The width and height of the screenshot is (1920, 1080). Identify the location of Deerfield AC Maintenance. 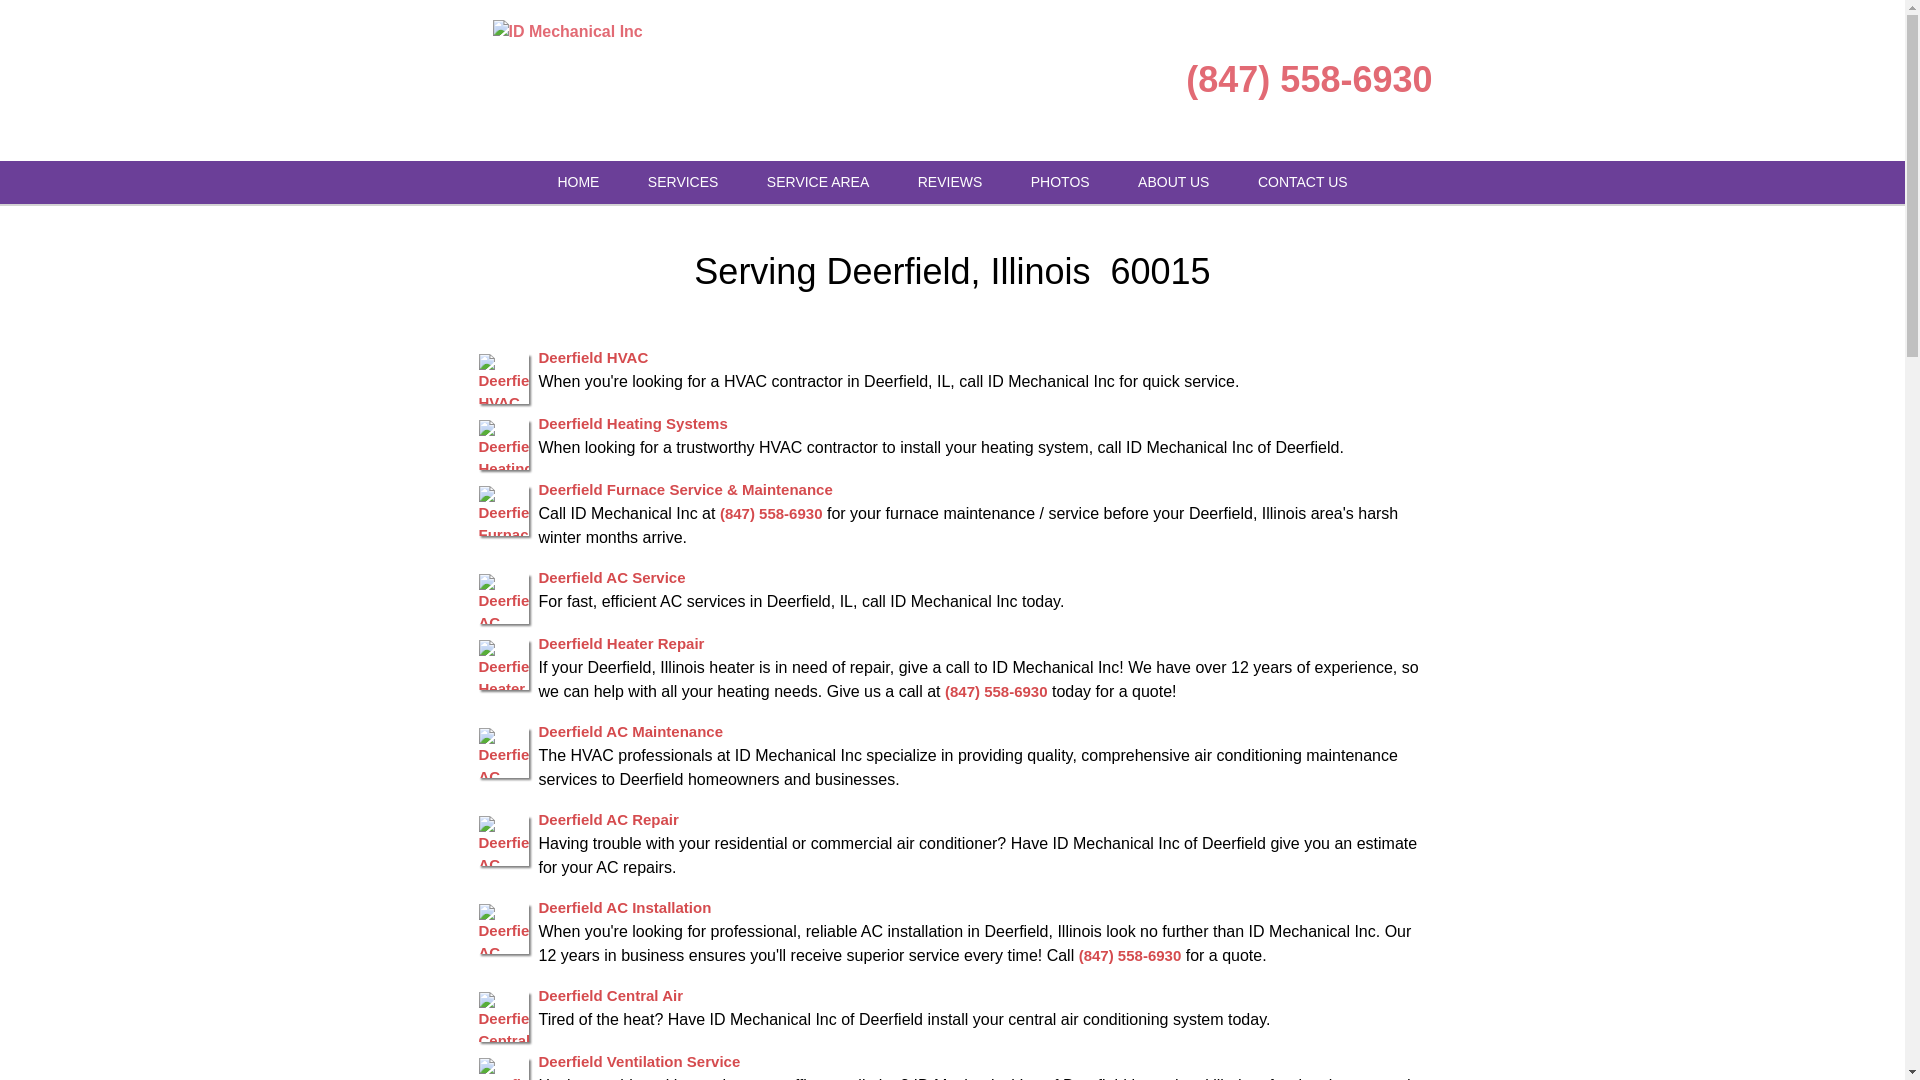
(630, 730).